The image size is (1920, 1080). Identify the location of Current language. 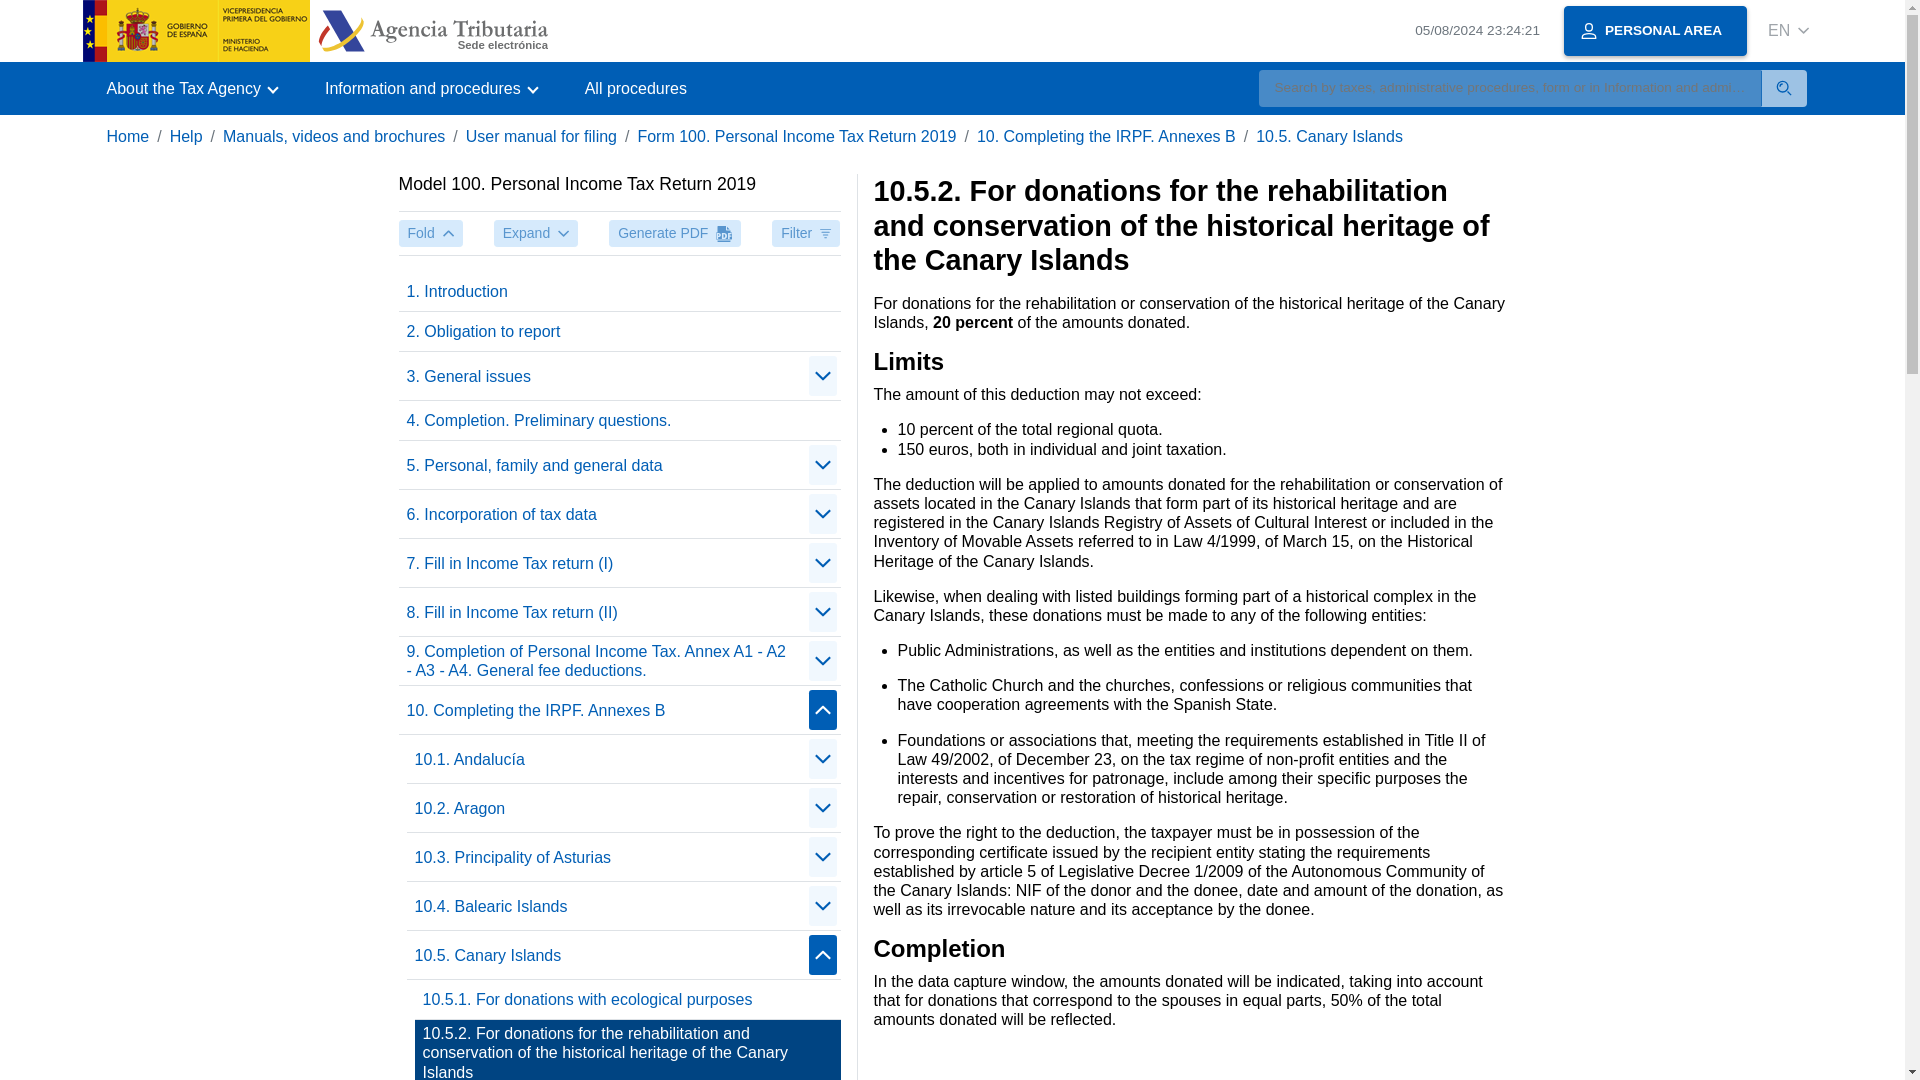
(1778, 30).